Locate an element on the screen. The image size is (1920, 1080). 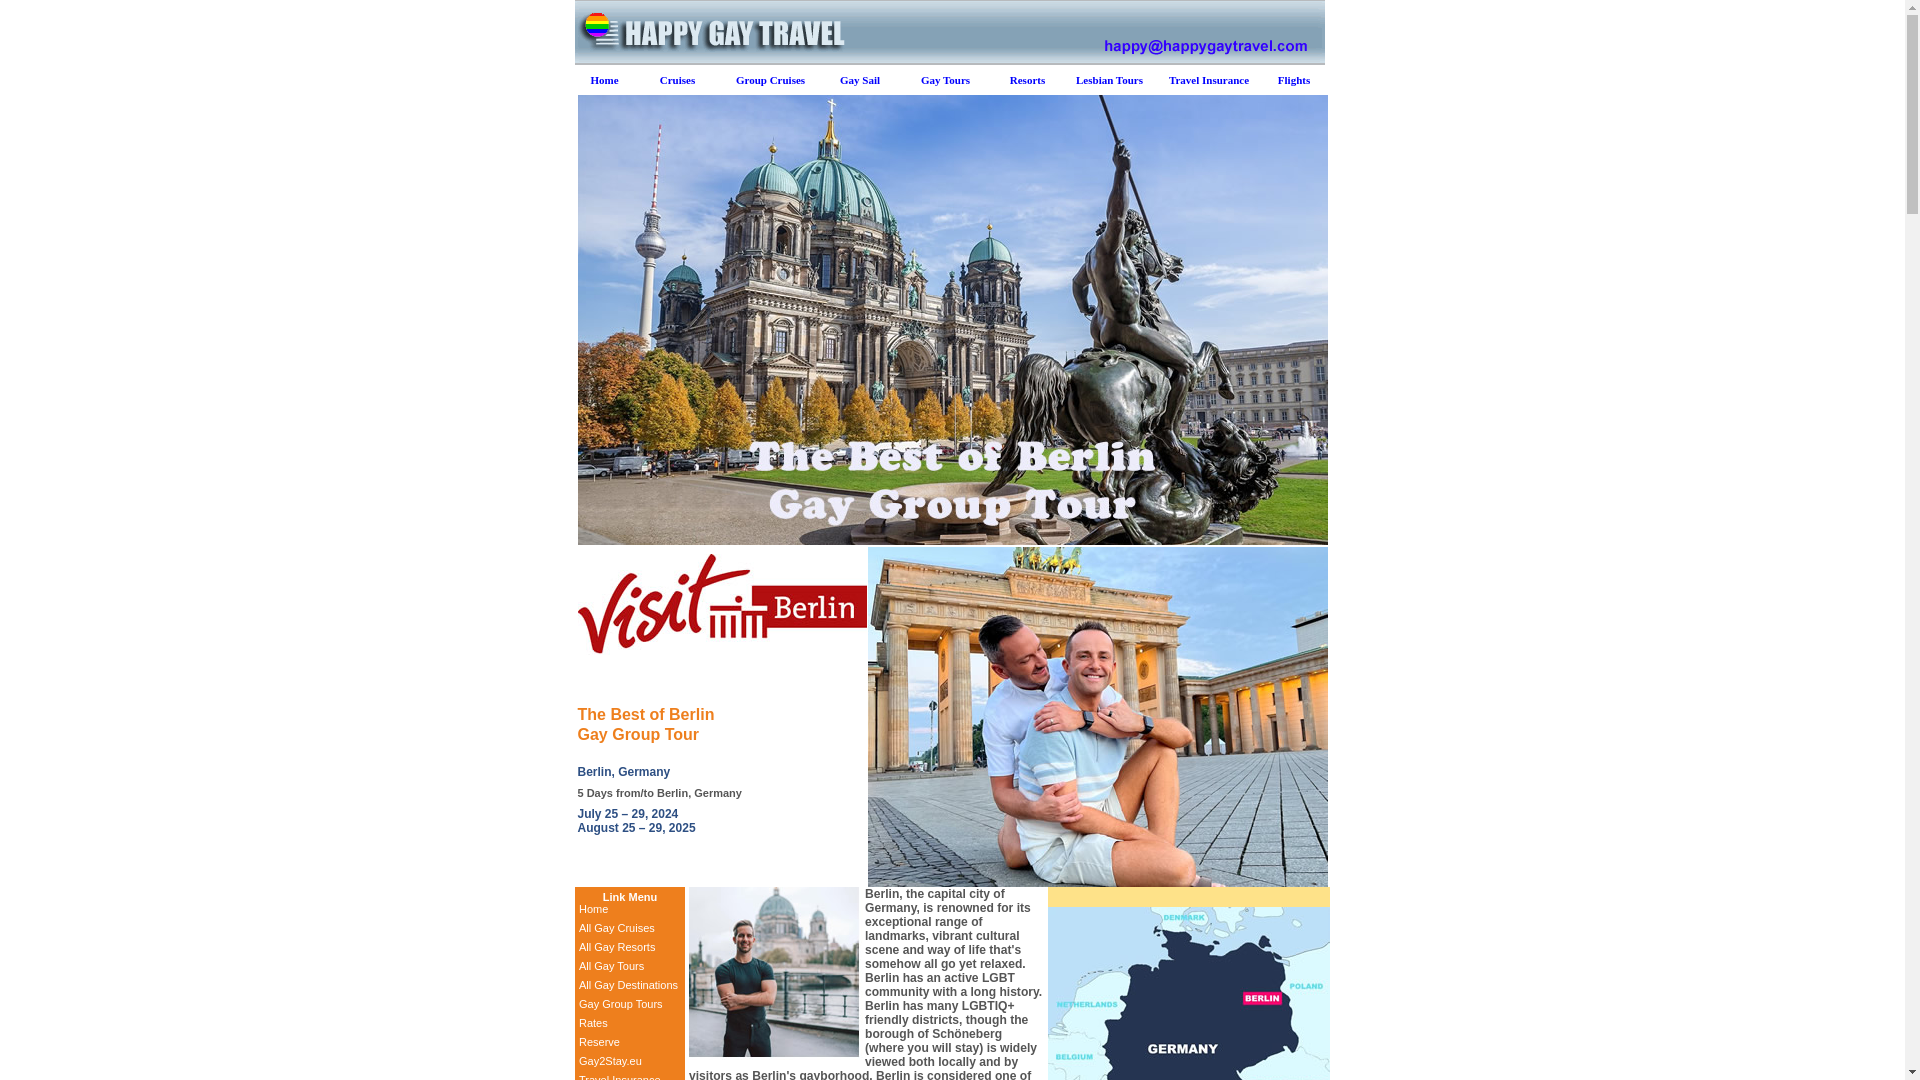
Home is located at coordinates (594, 908).